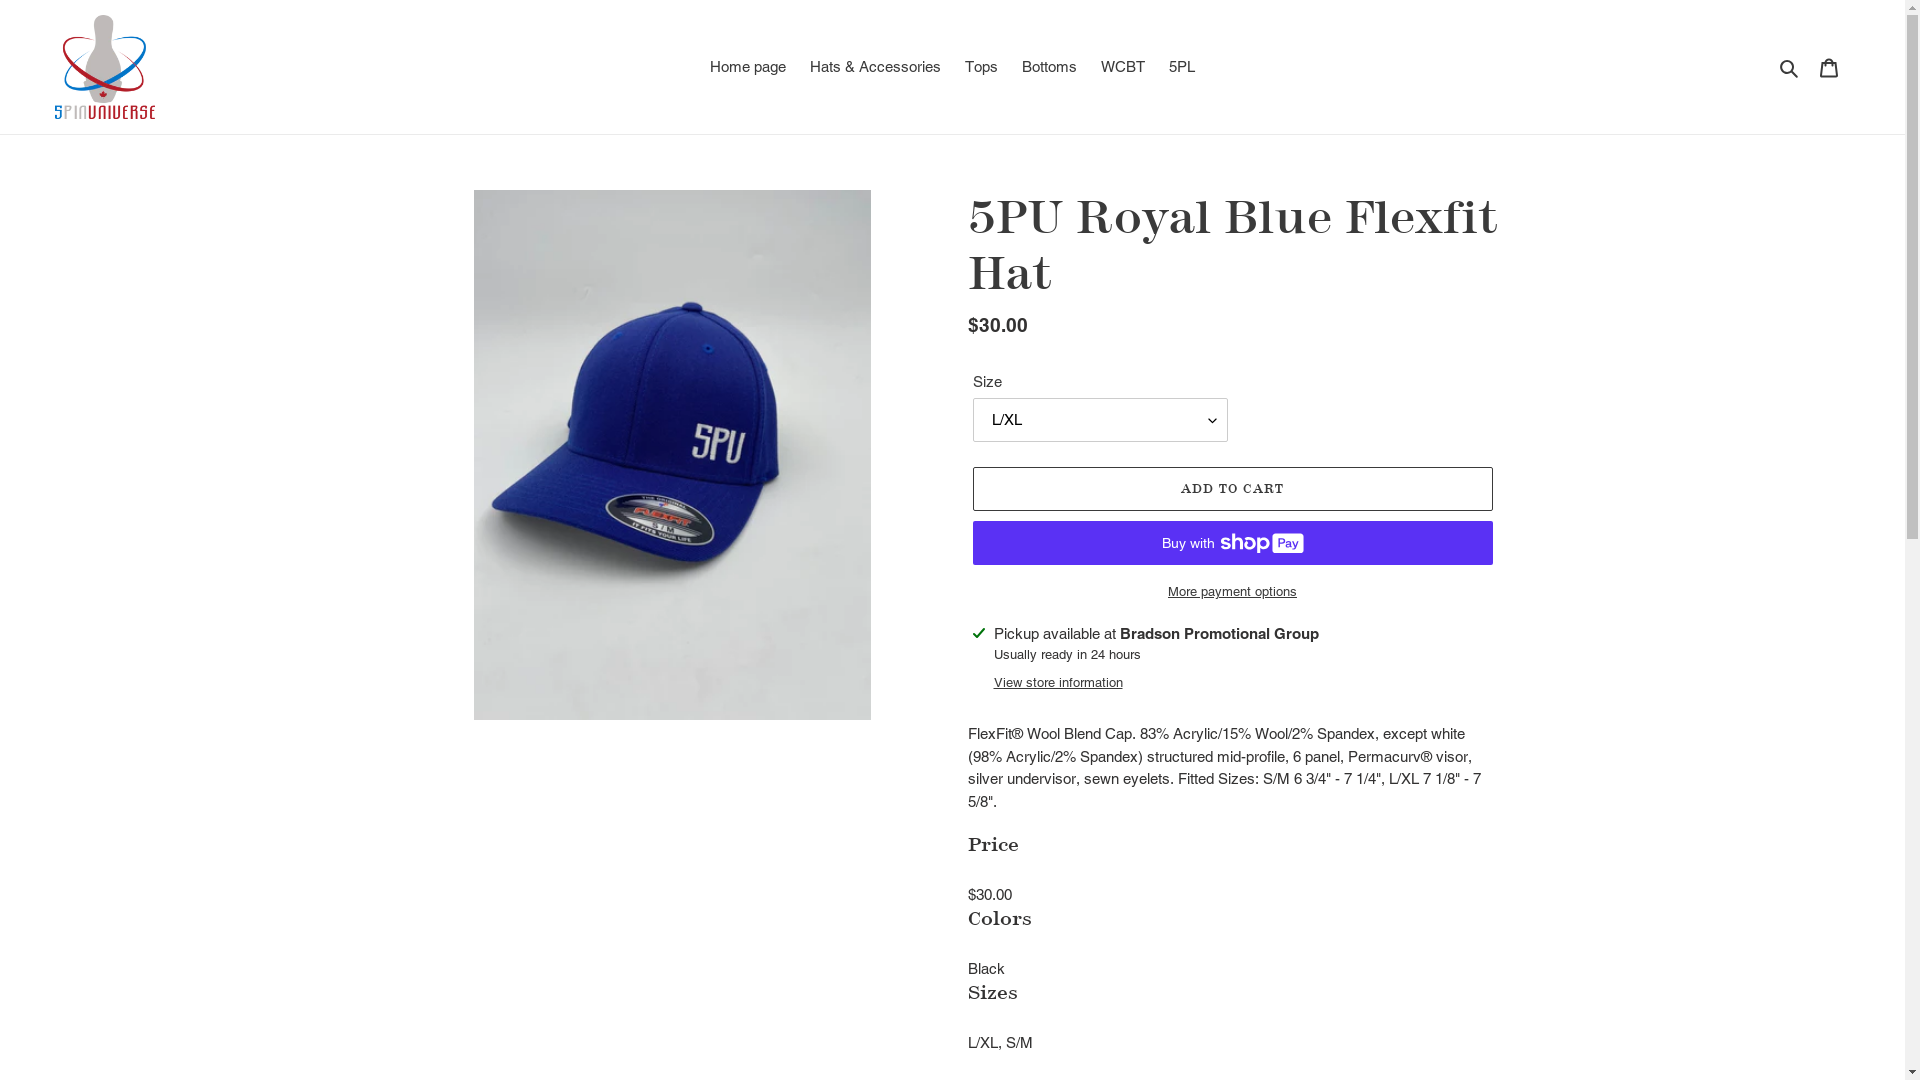 The width and height of the screenshot is (1920, 1080). Describe the element at coordinates (876, 68) in the screenshot. I see `Hats & Accessories` at that location.